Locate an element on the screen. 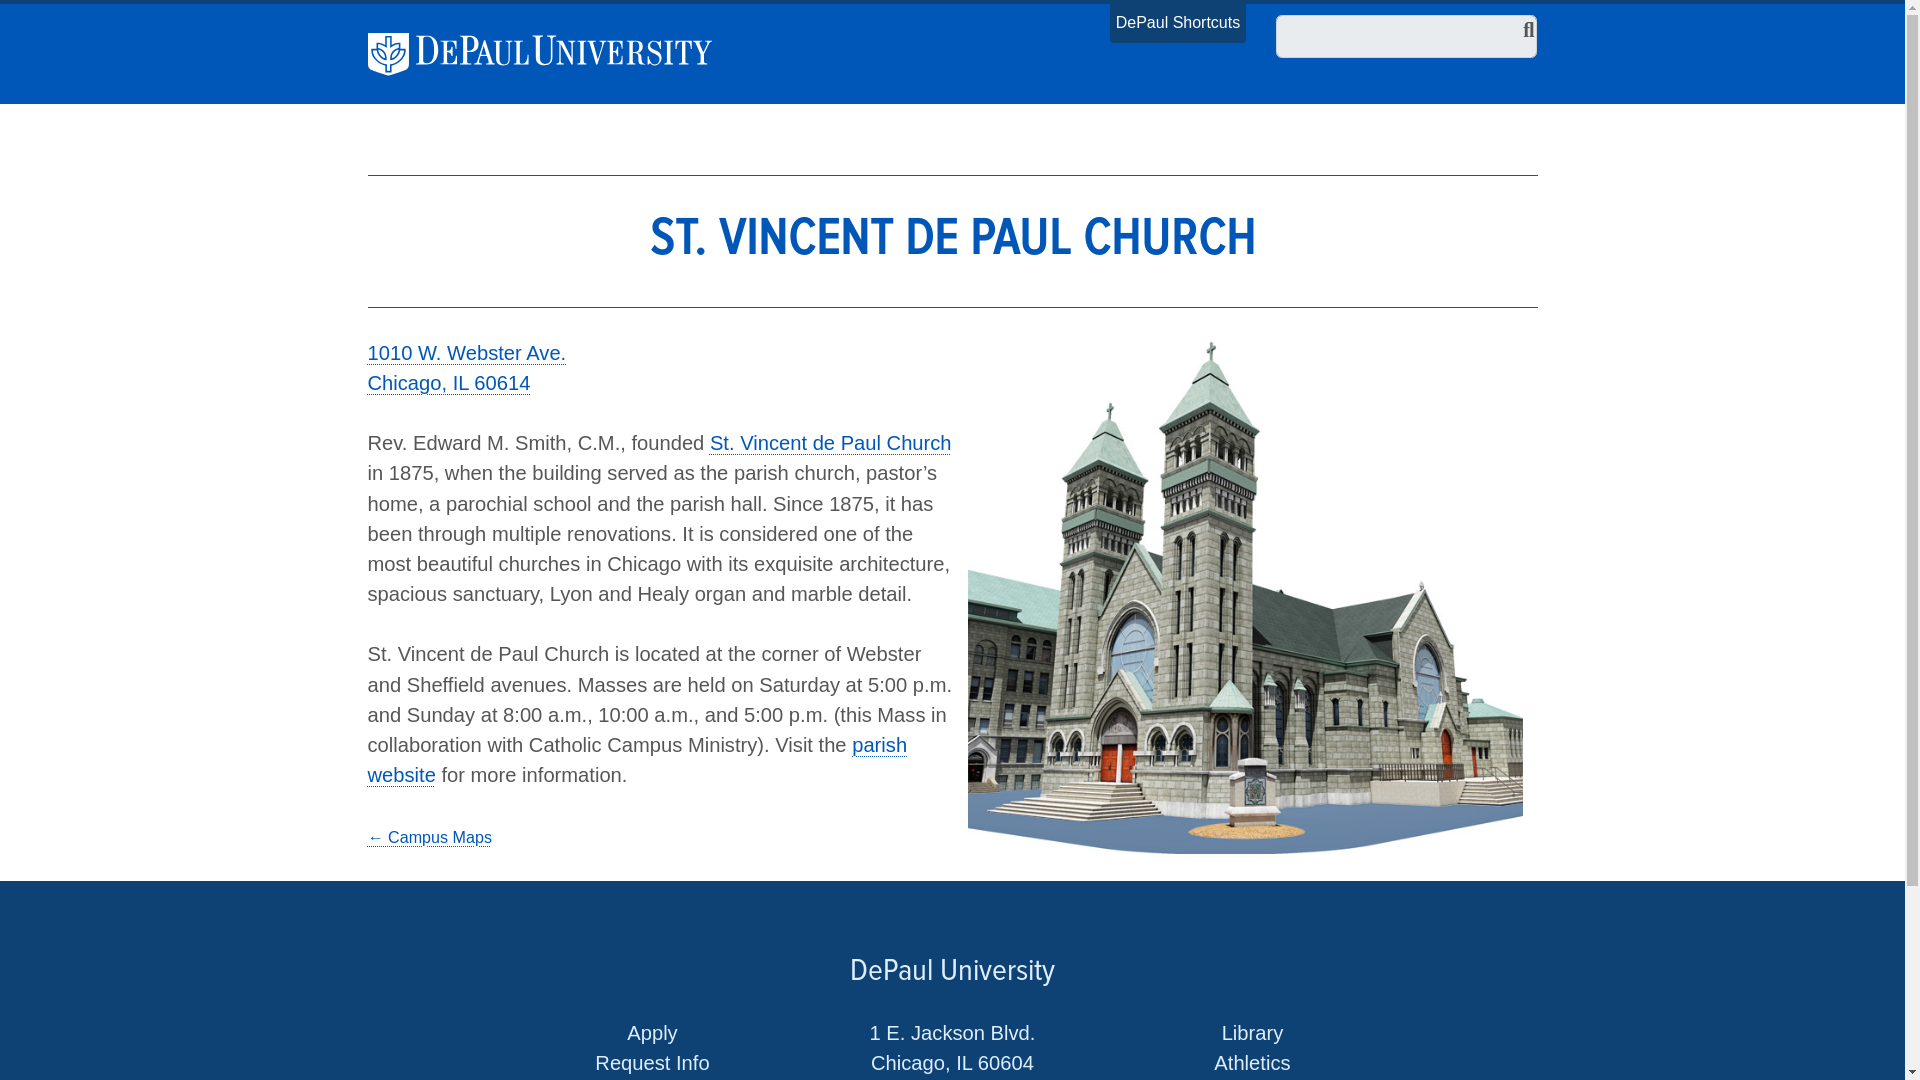  DePaul Shortcuts is located at coordinates (1178, 22).